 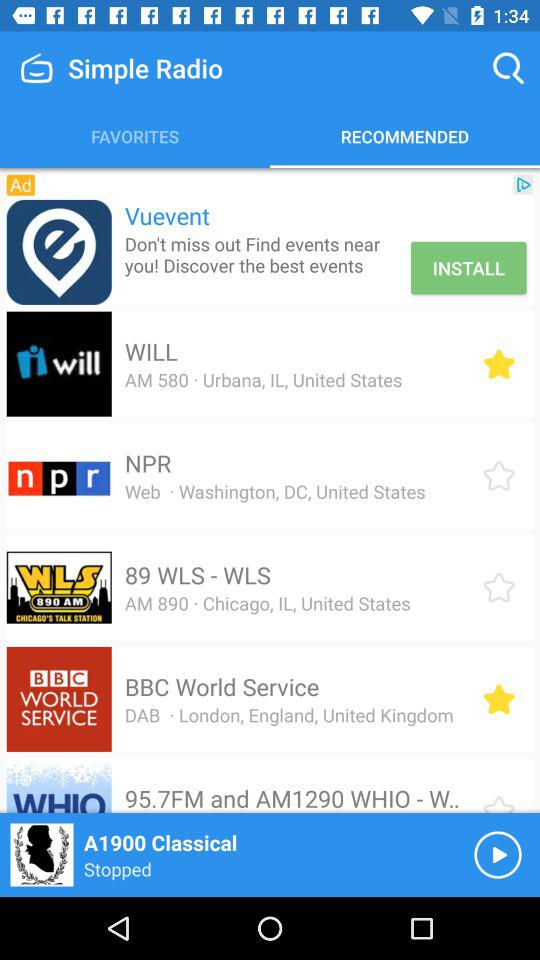 What do you see at coordinates (148, 463) in the screenshot?
I see `press the item below am 580 urbana icon` at bounding box center [148, 463].